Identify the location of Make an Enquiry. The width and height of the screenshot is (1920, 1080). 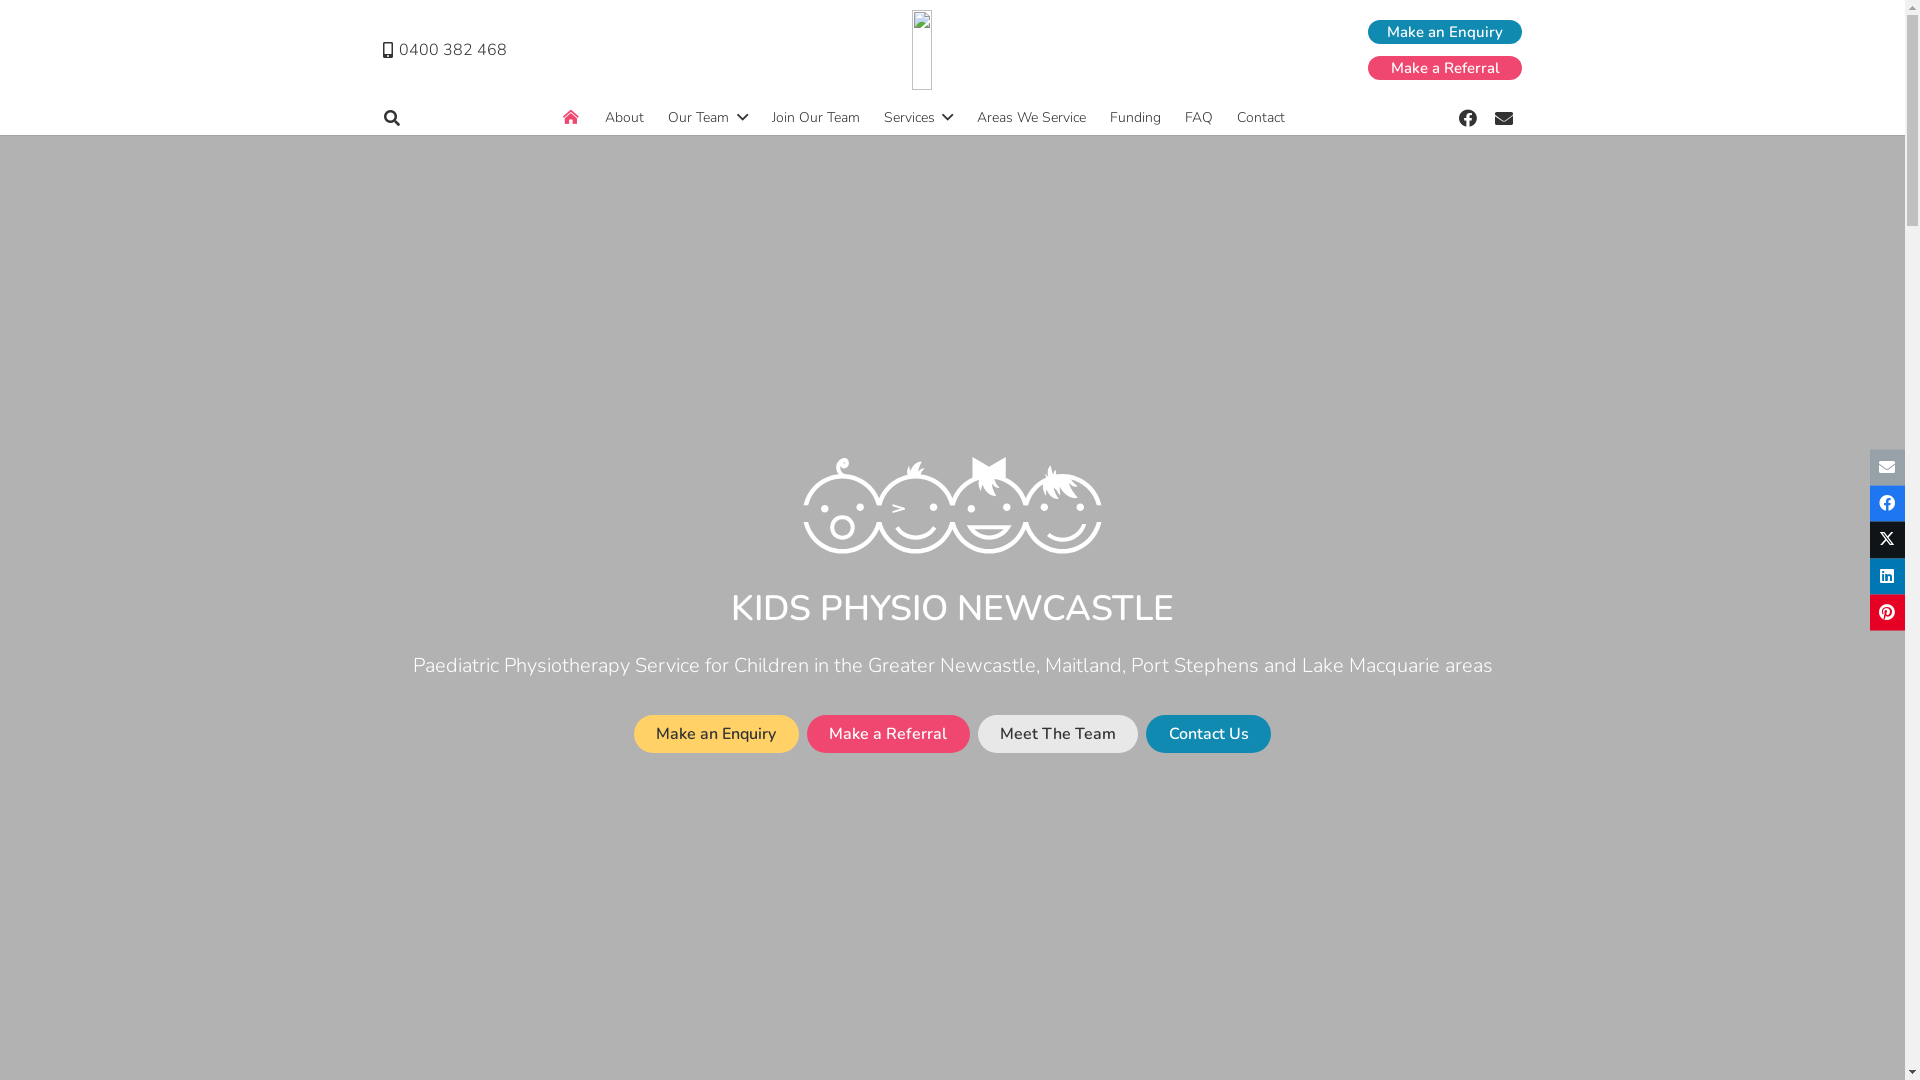
(1445, 32).